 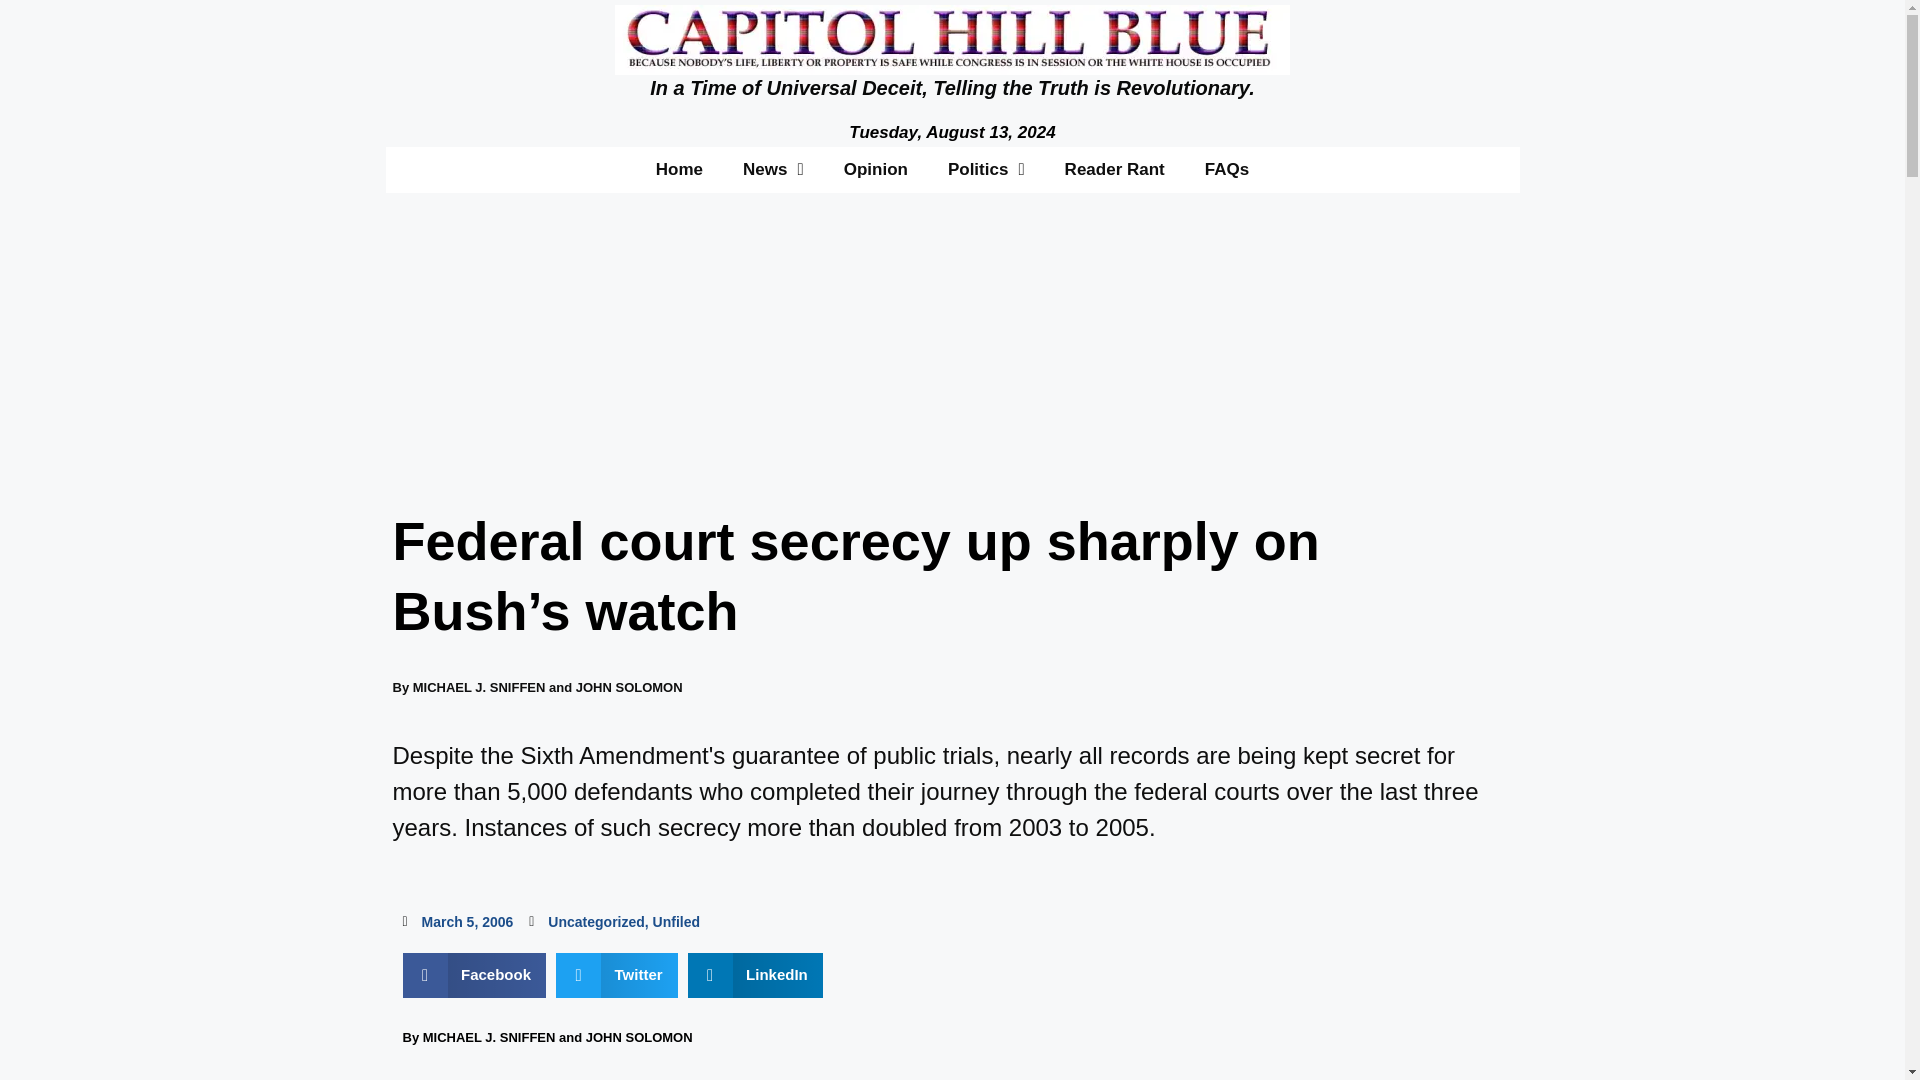 What do you see at coordinates (1226, 168) in the screenshot?
I see `FAQs` at bounding box center [1226, 168].